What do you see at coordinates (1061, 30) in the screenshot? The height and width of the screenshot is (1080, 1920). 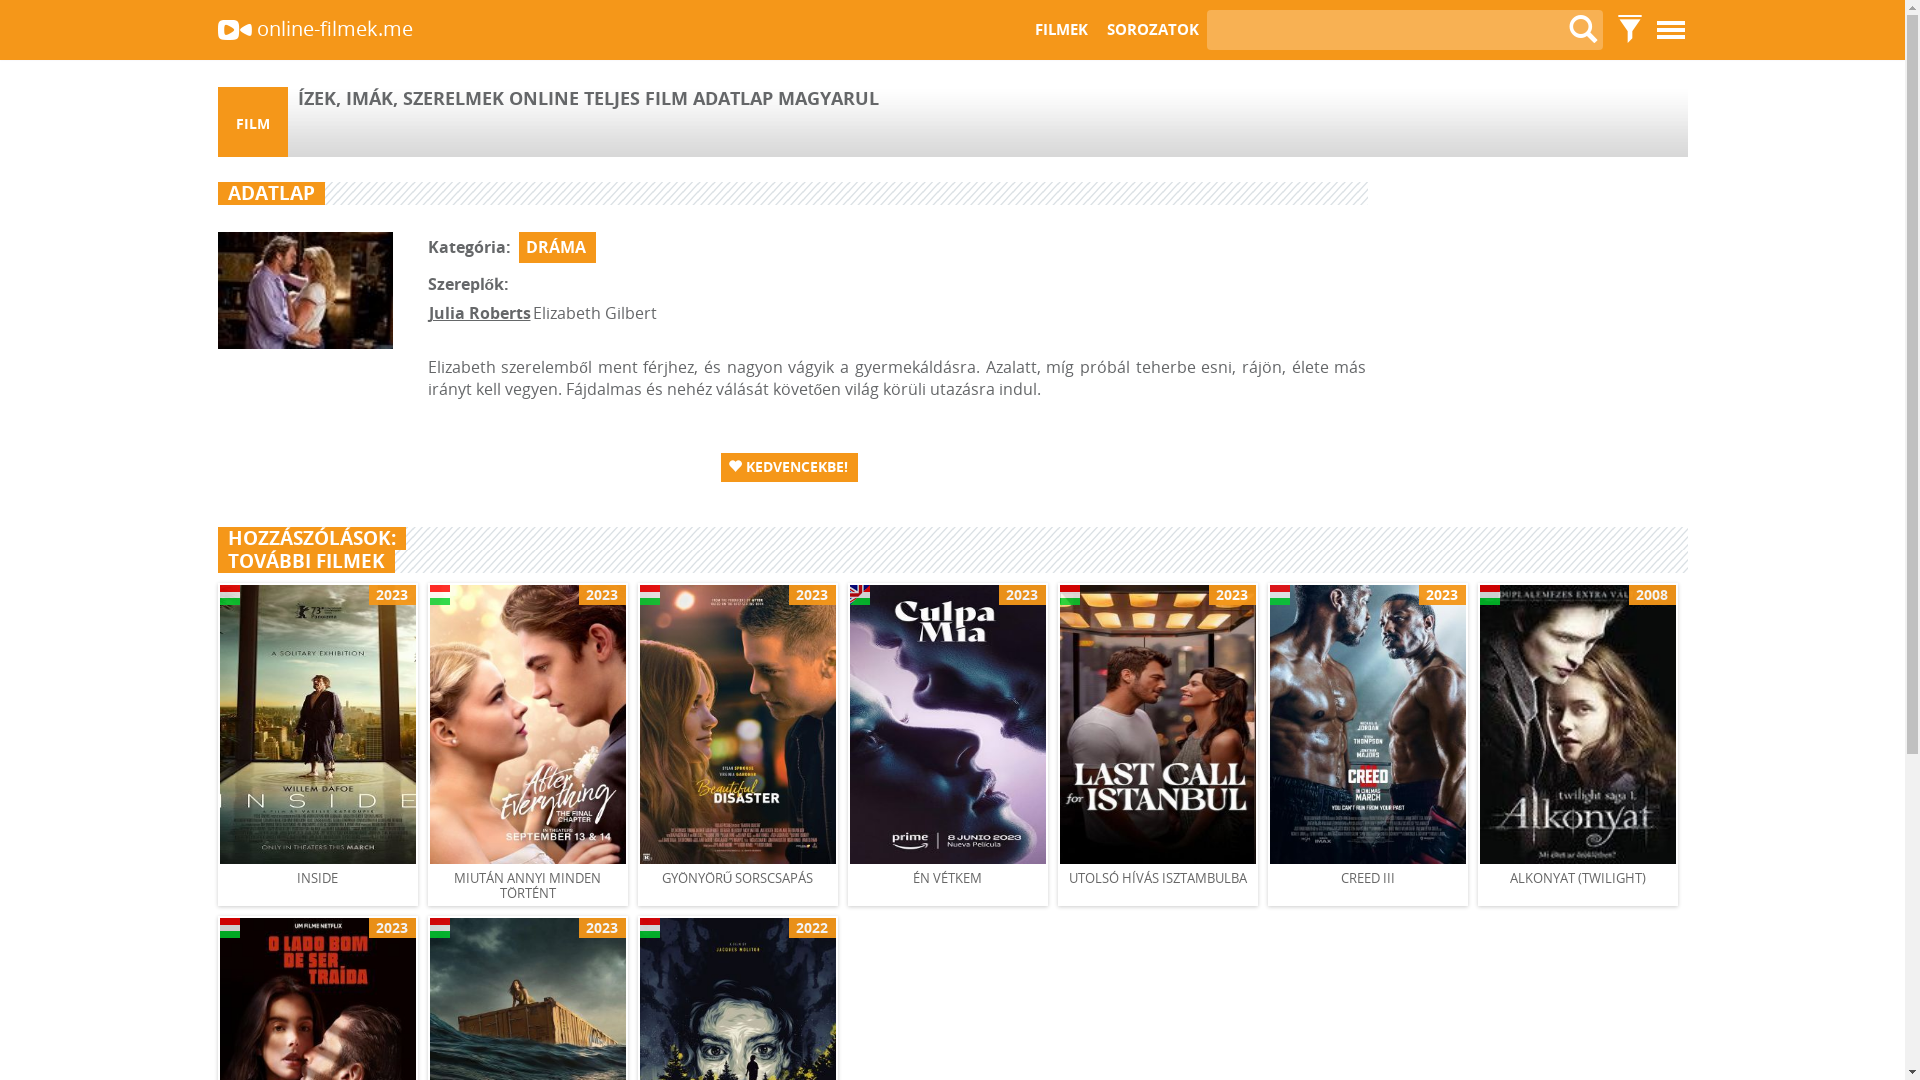 I see `FILMEK` at bounding box center [1061, 30].